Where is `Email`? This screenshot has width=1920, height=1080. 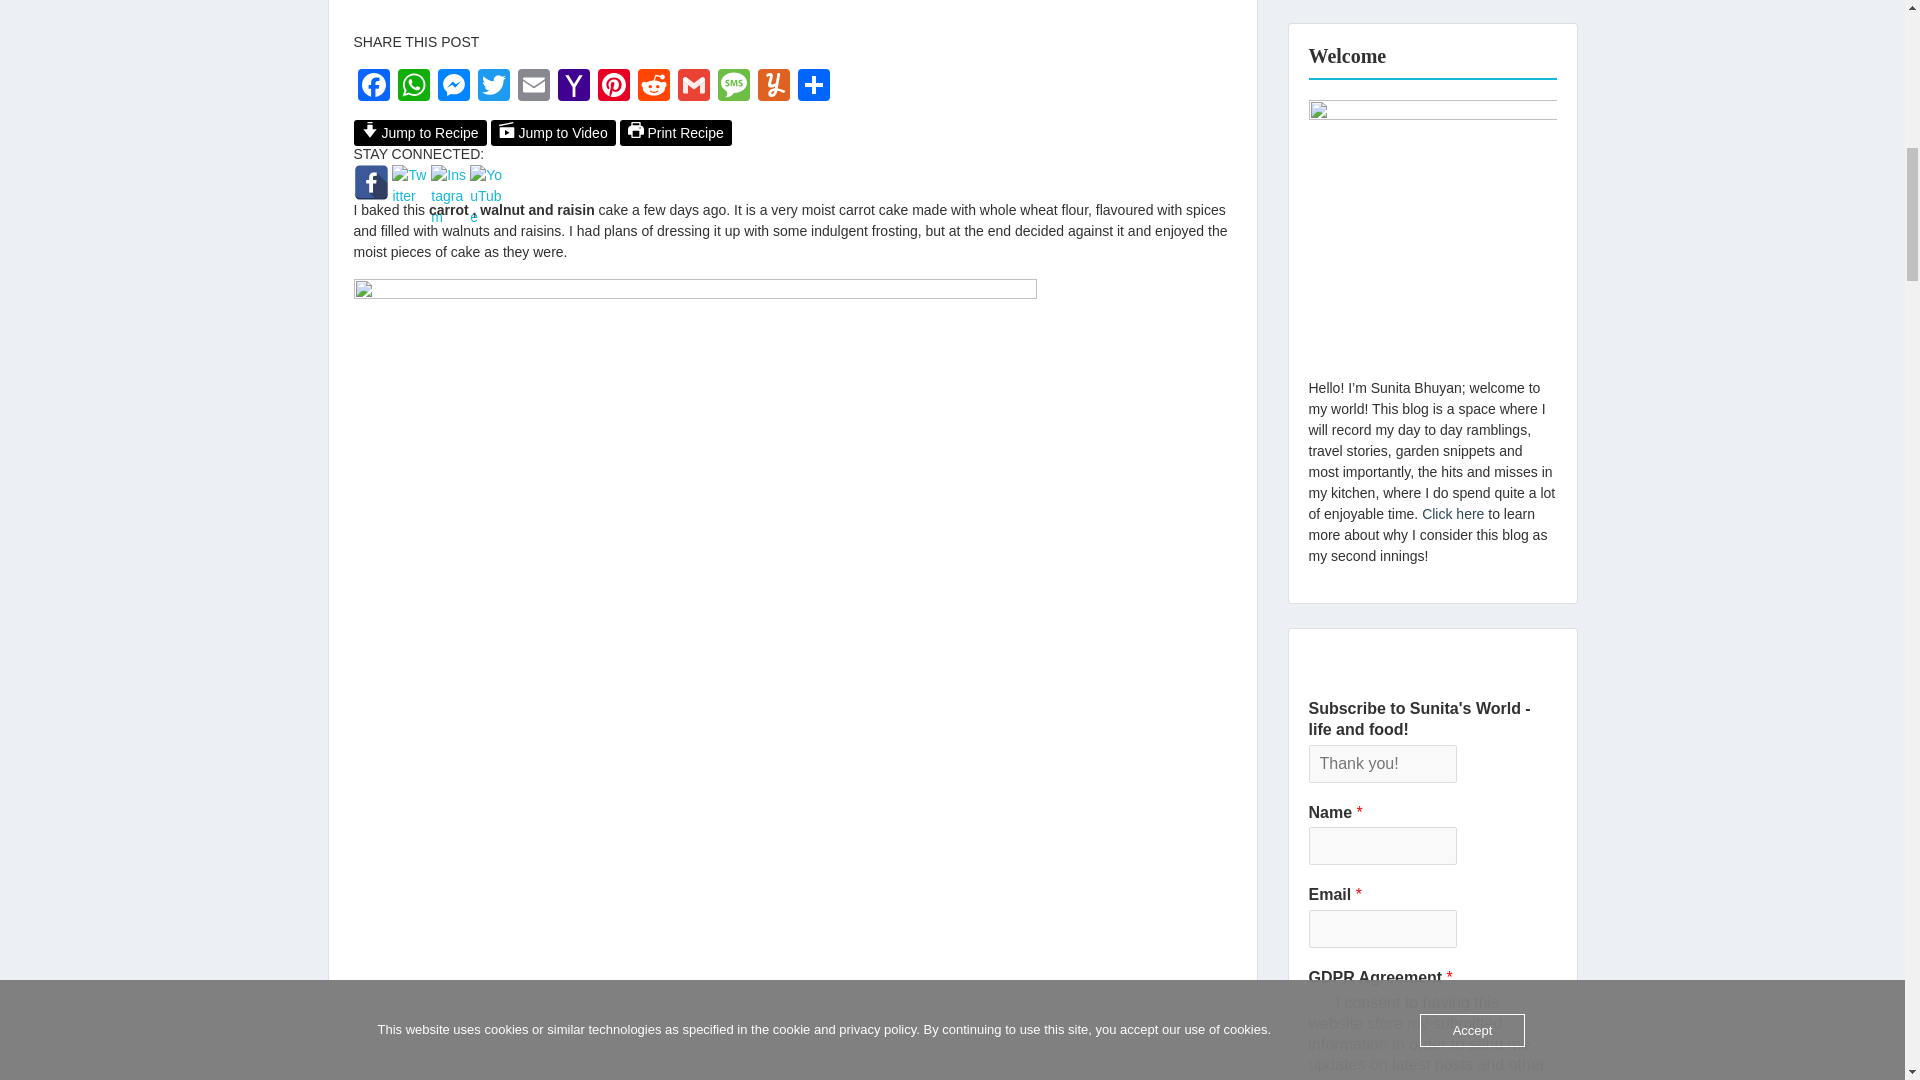 Email is located at coordinates (534, 87).